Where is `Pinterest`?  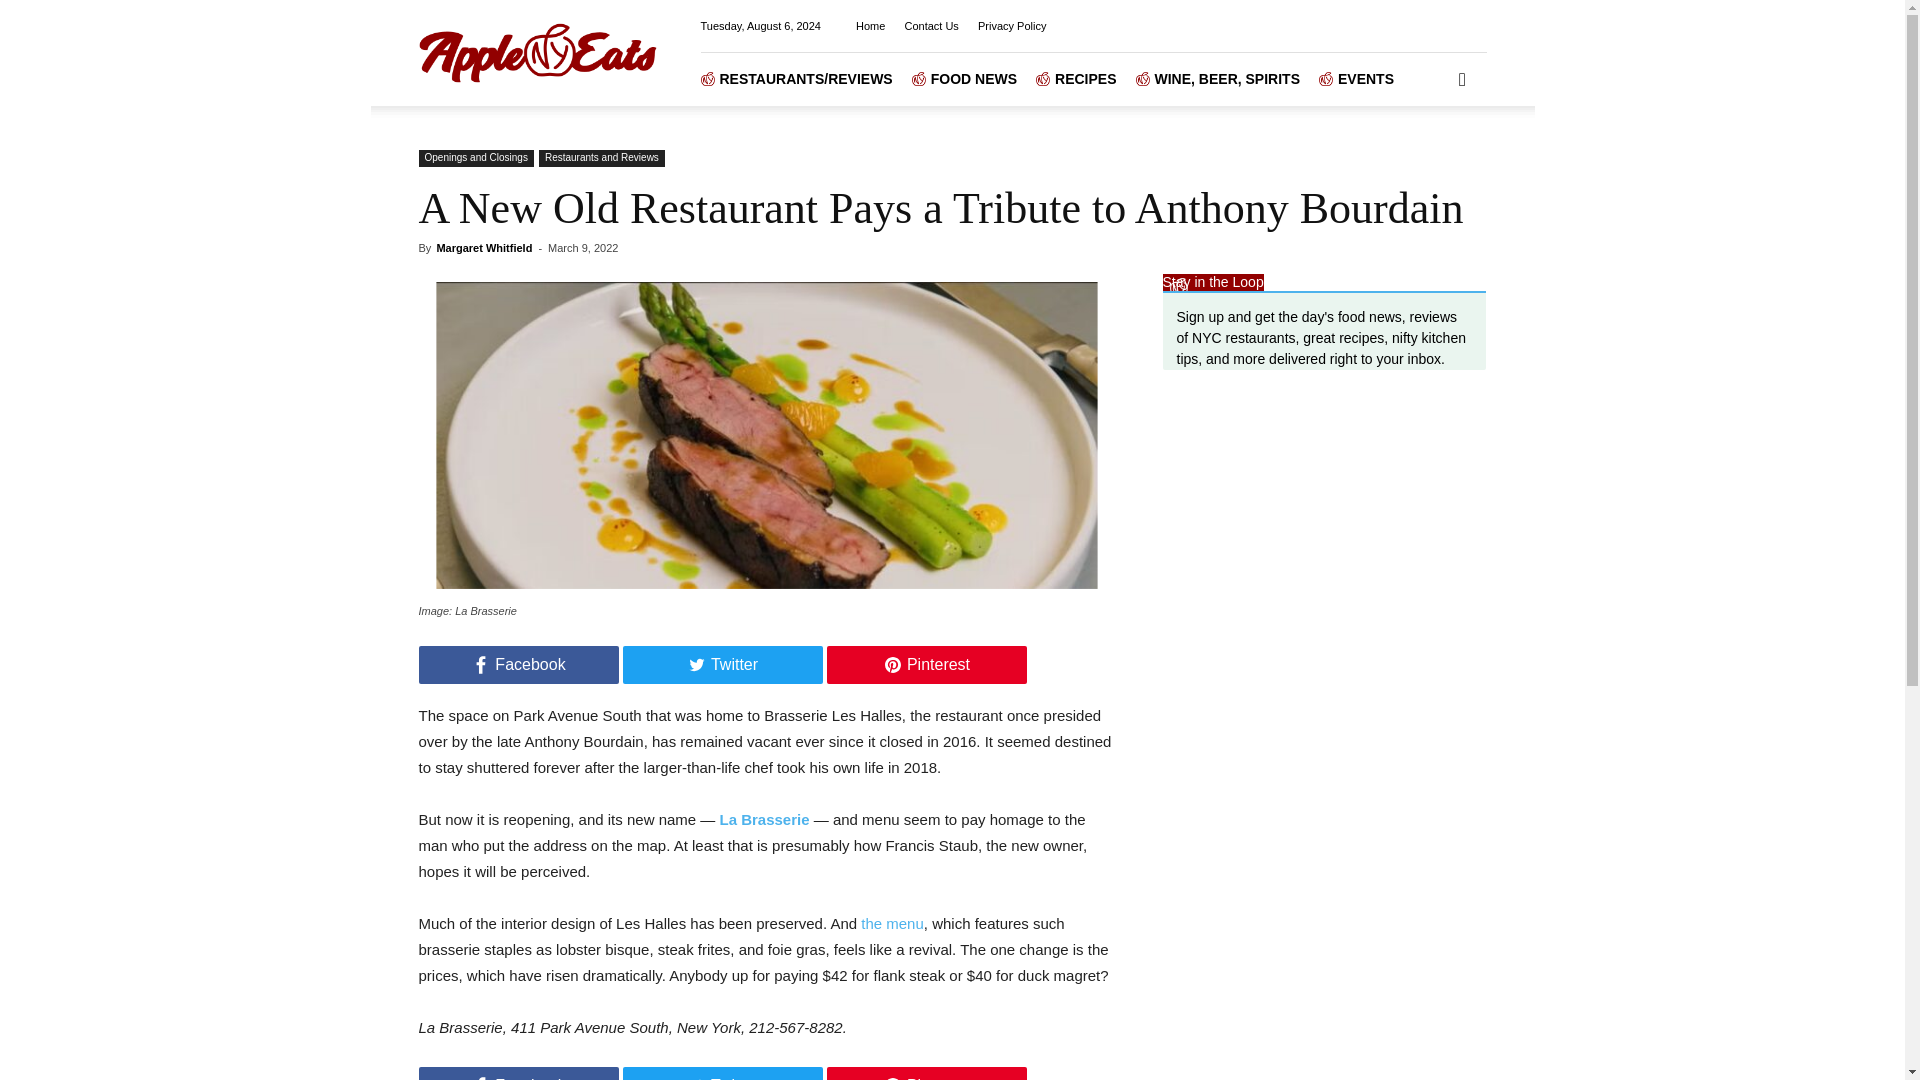 Pinterest is located at coordinates (925, 1074).